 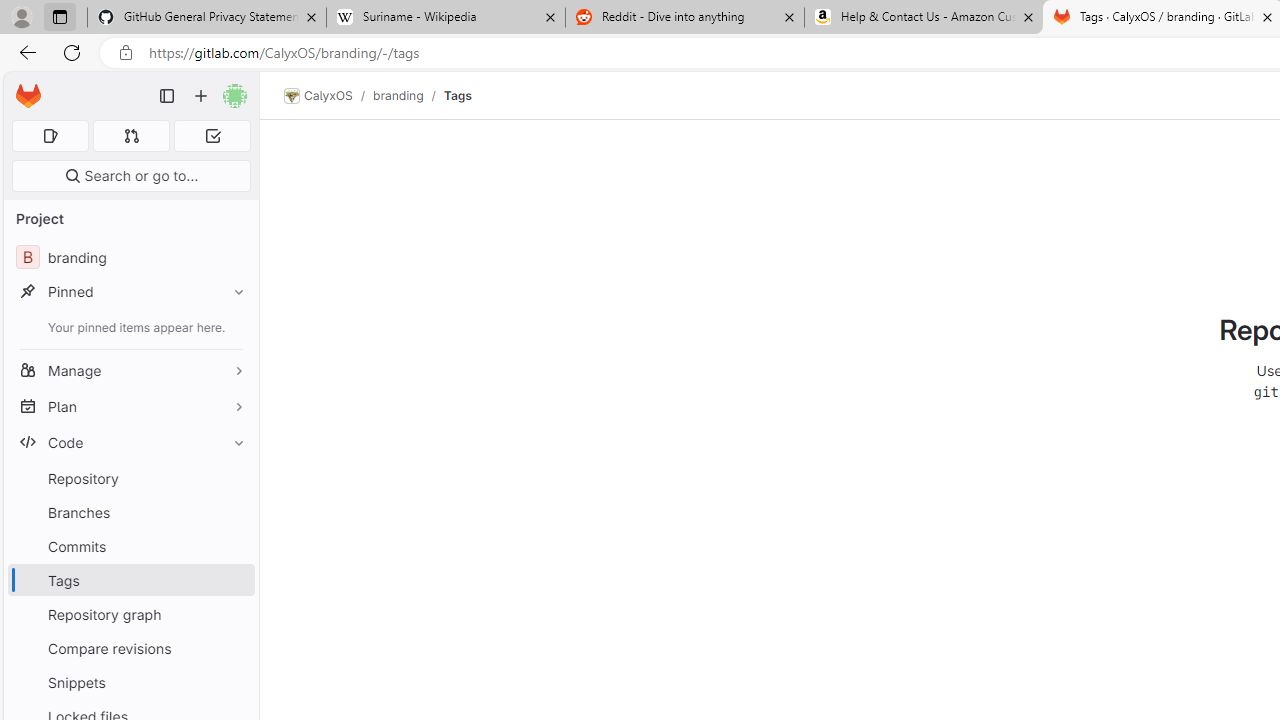 I want to click on Tags, so click(x=457, y=95).